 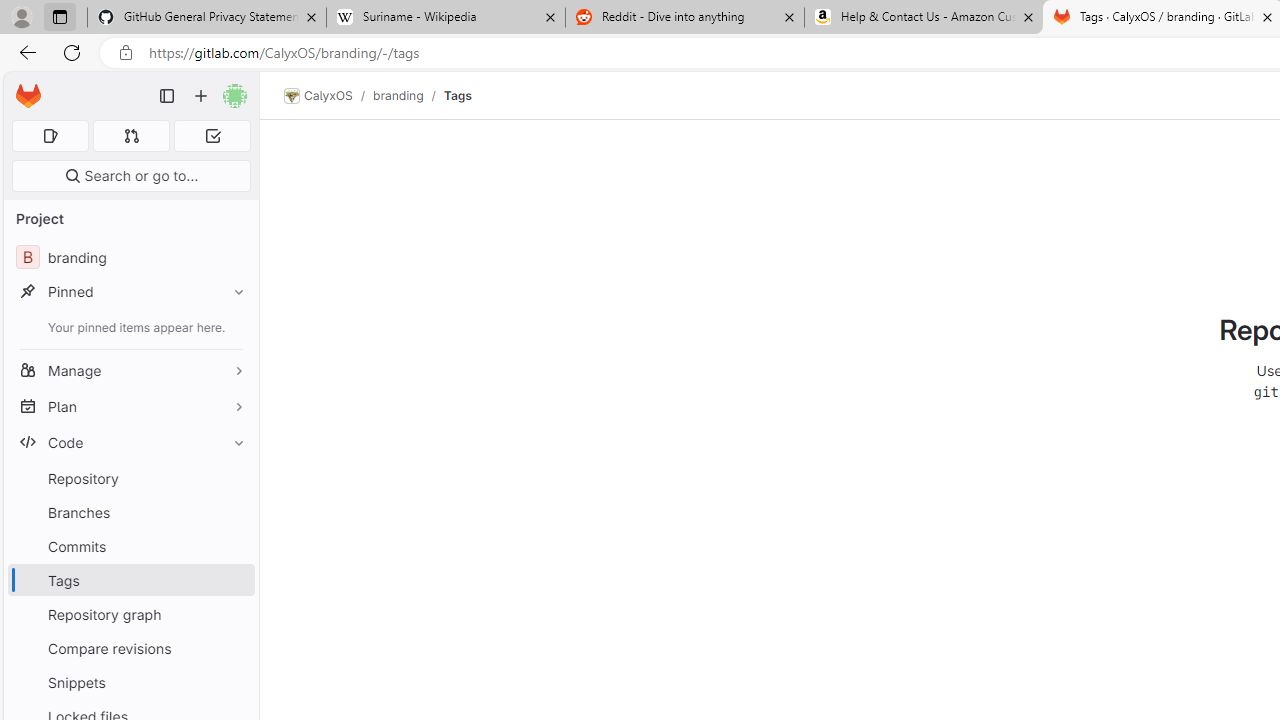 I want to click on Tags, so click(x=457, y=95).